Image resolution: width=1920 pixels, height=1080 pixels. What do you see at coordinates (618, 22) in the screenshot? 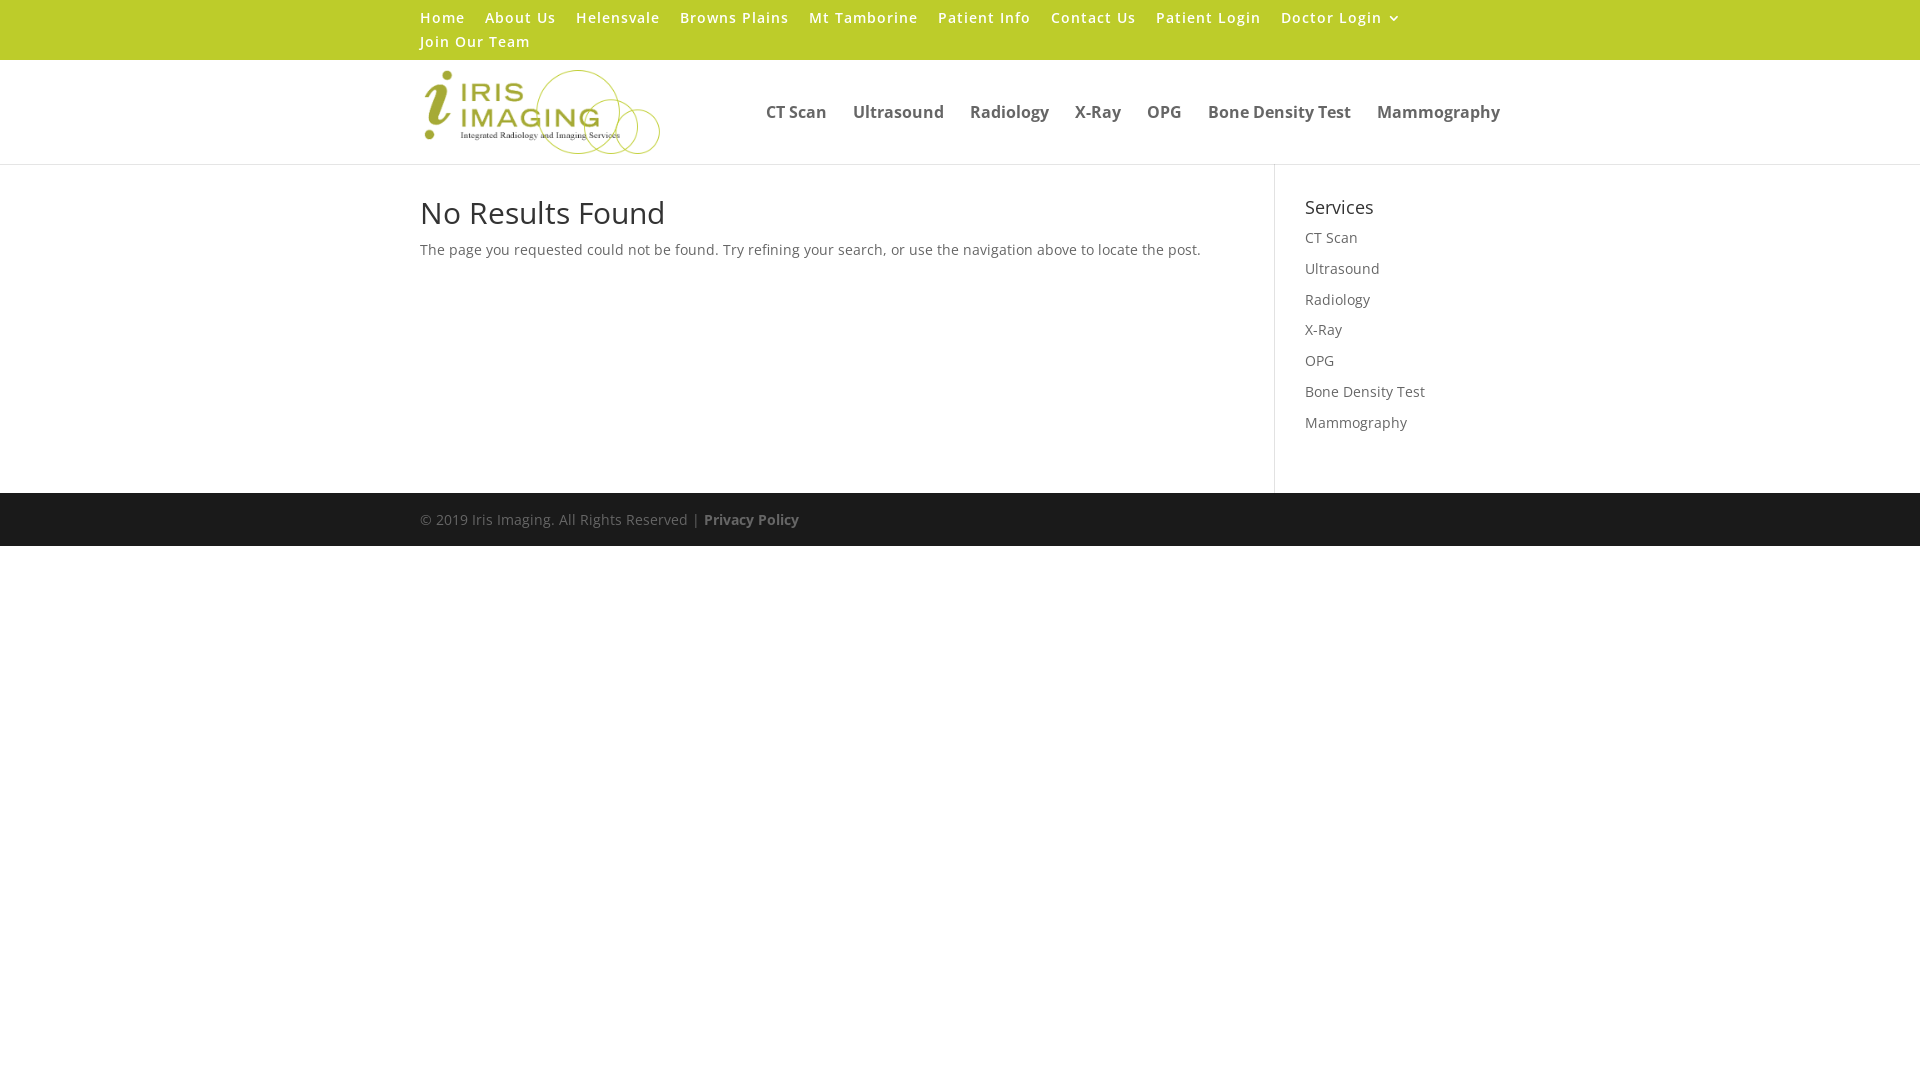
I see `Helensvale` at bounding box center [618, 22].